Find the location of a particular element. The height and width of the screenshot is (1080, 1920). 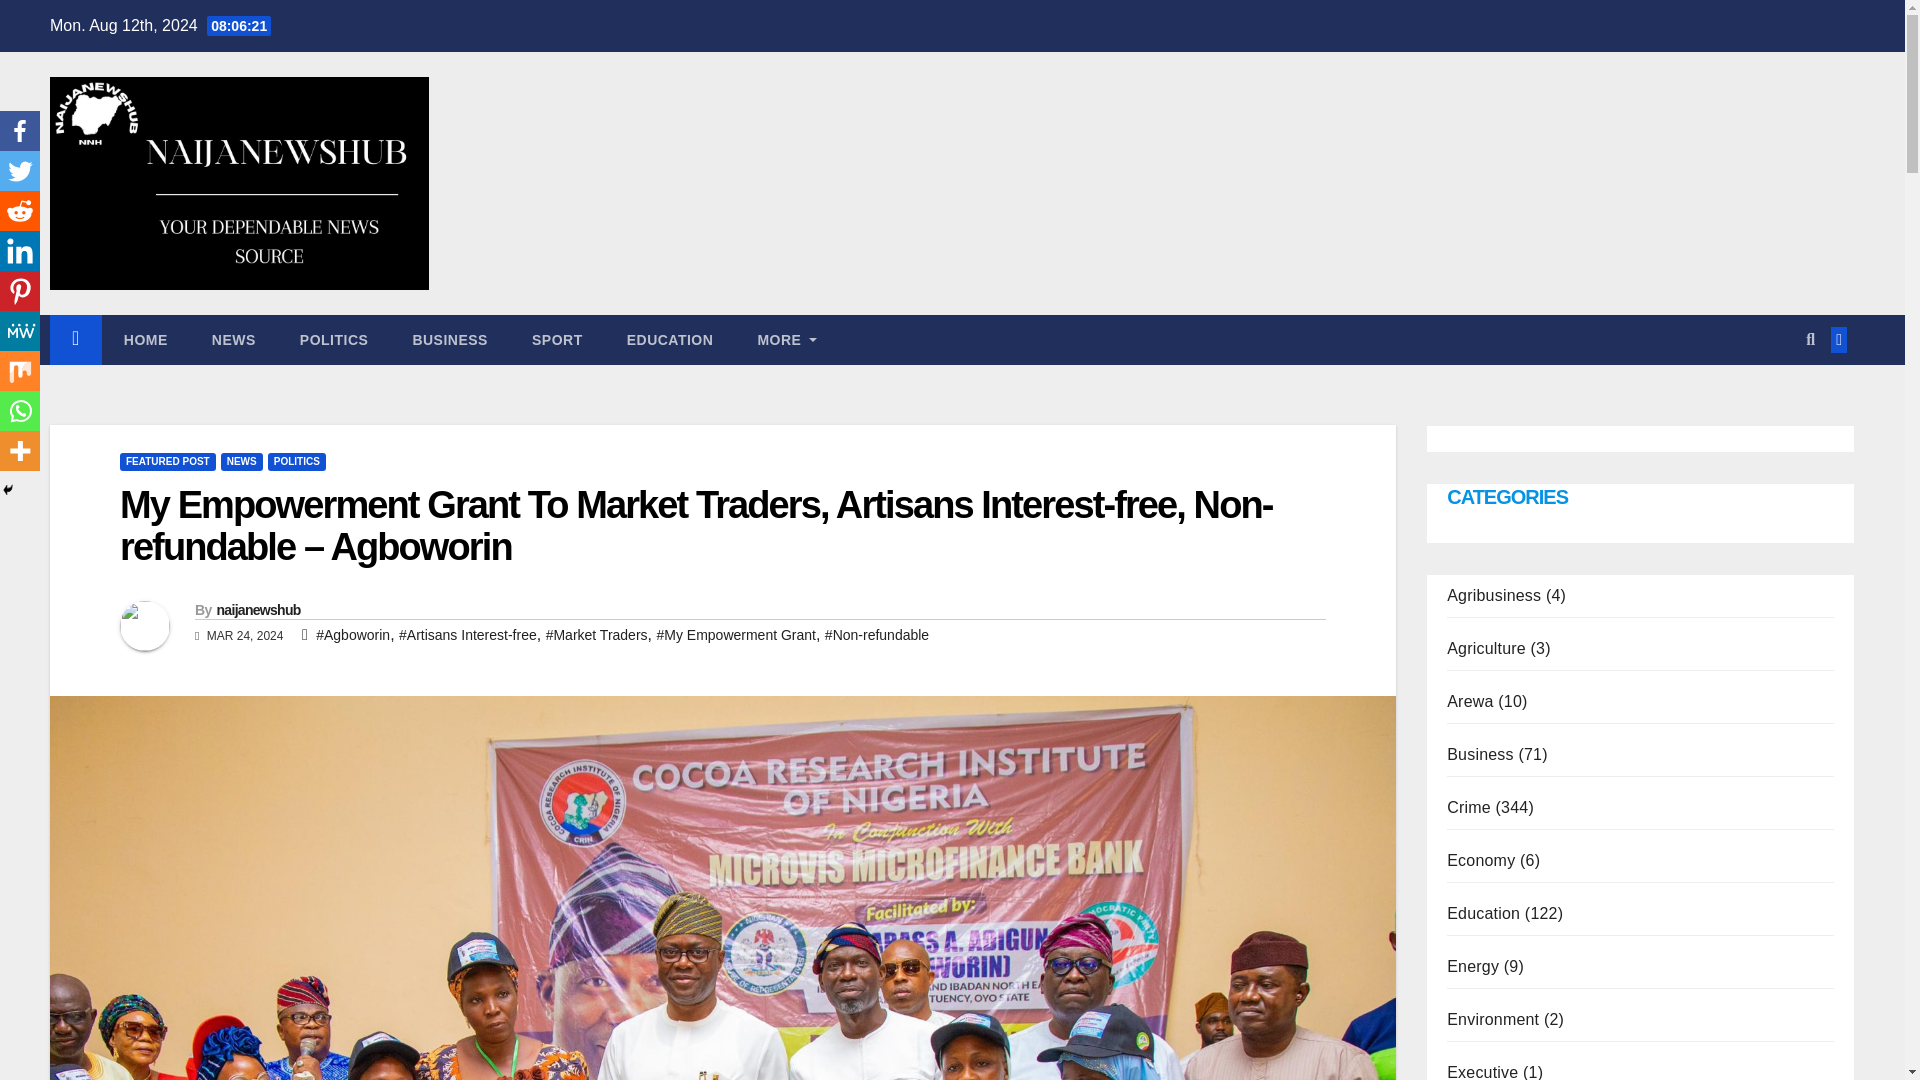

Politics is located at coordinates (334, 340).